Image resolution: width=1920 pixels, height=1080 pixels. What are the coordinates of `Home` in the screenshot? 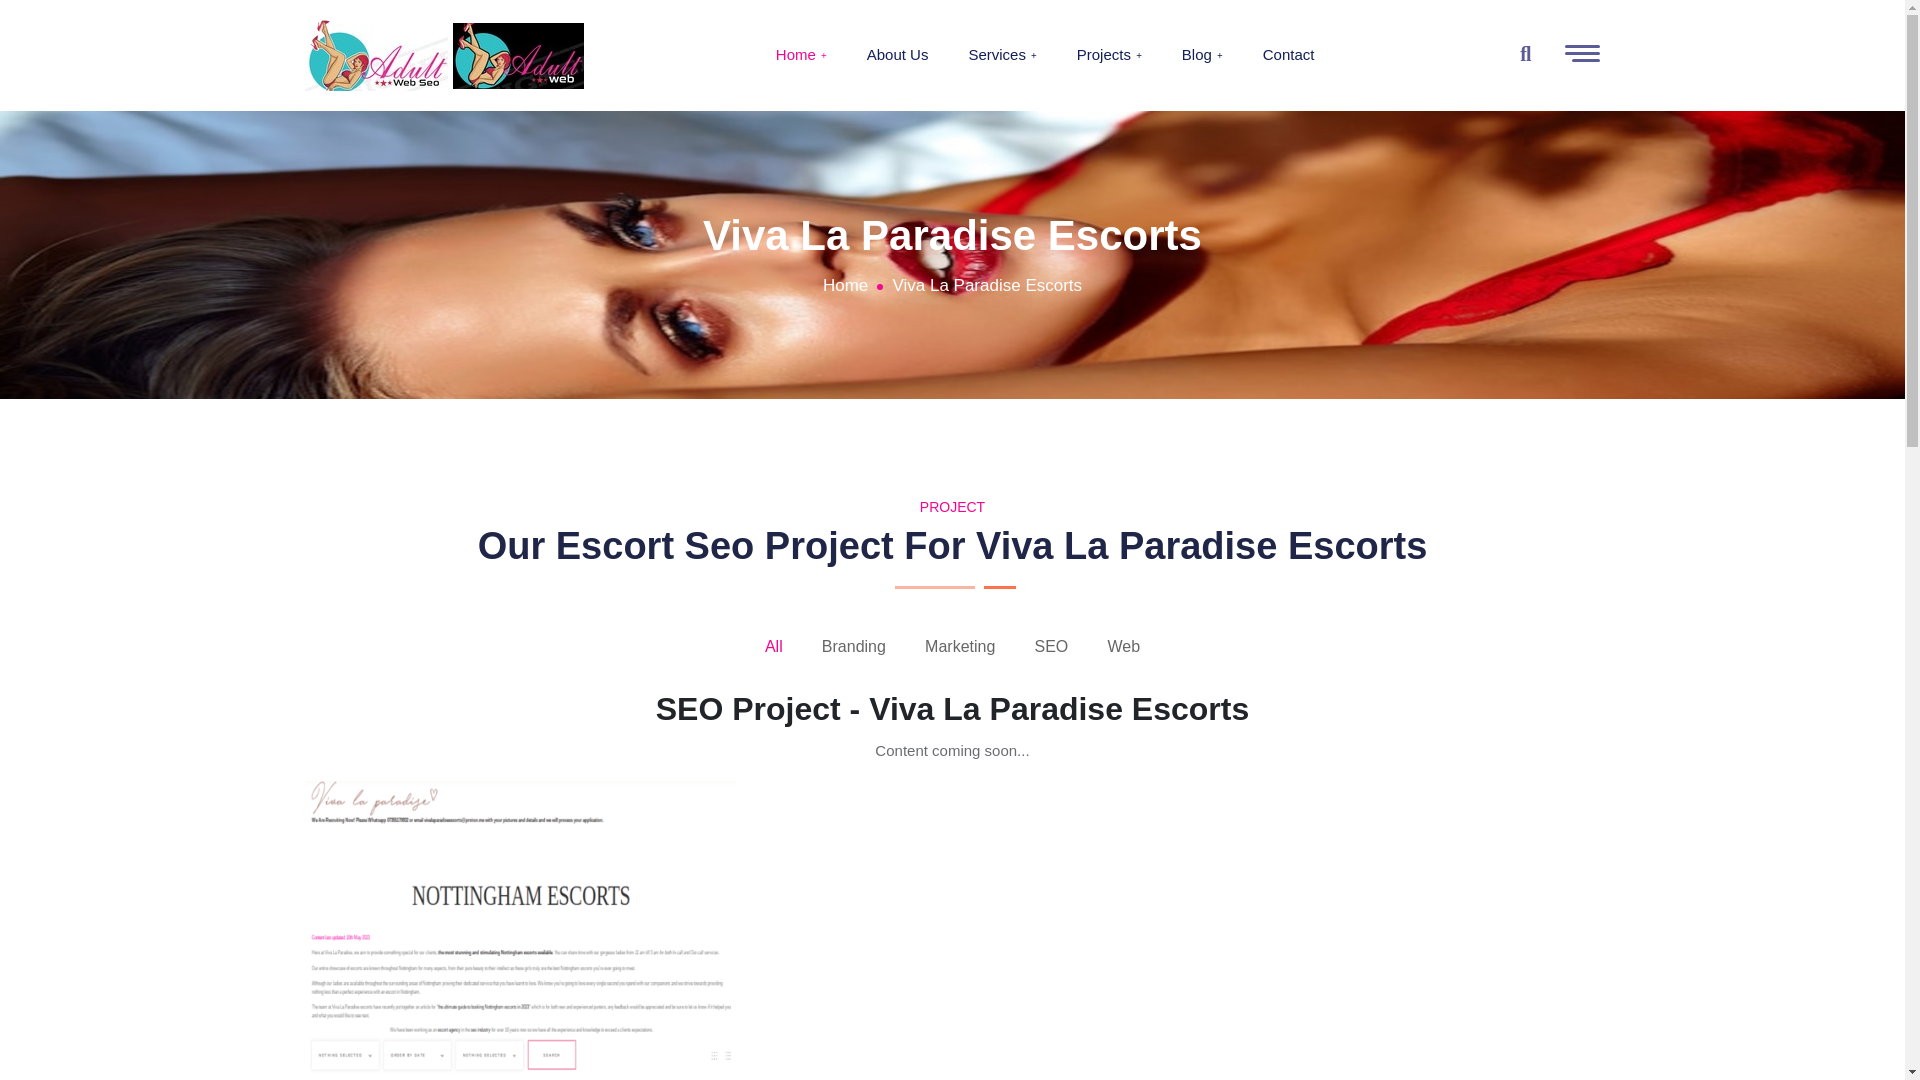 It's located at (801, 55).